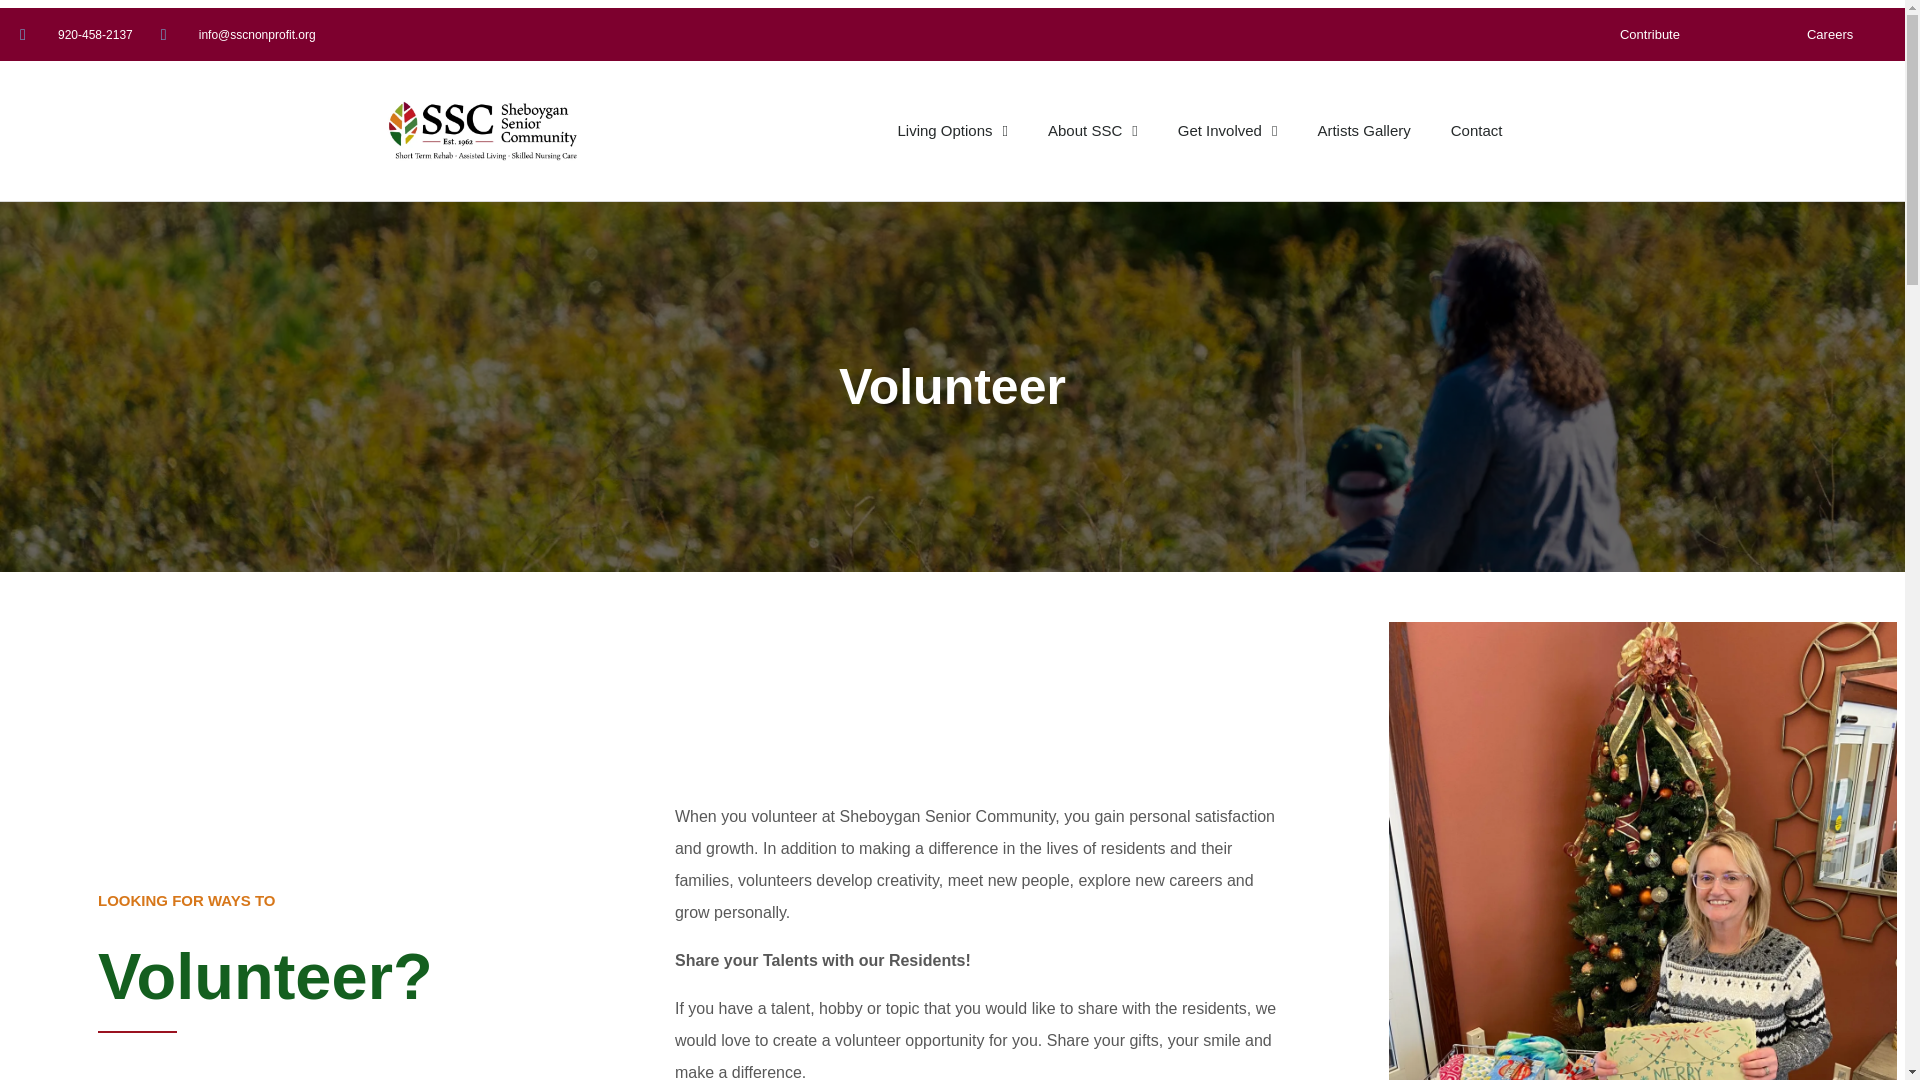  I want to click on 920-458-2137, so click(76, 34).